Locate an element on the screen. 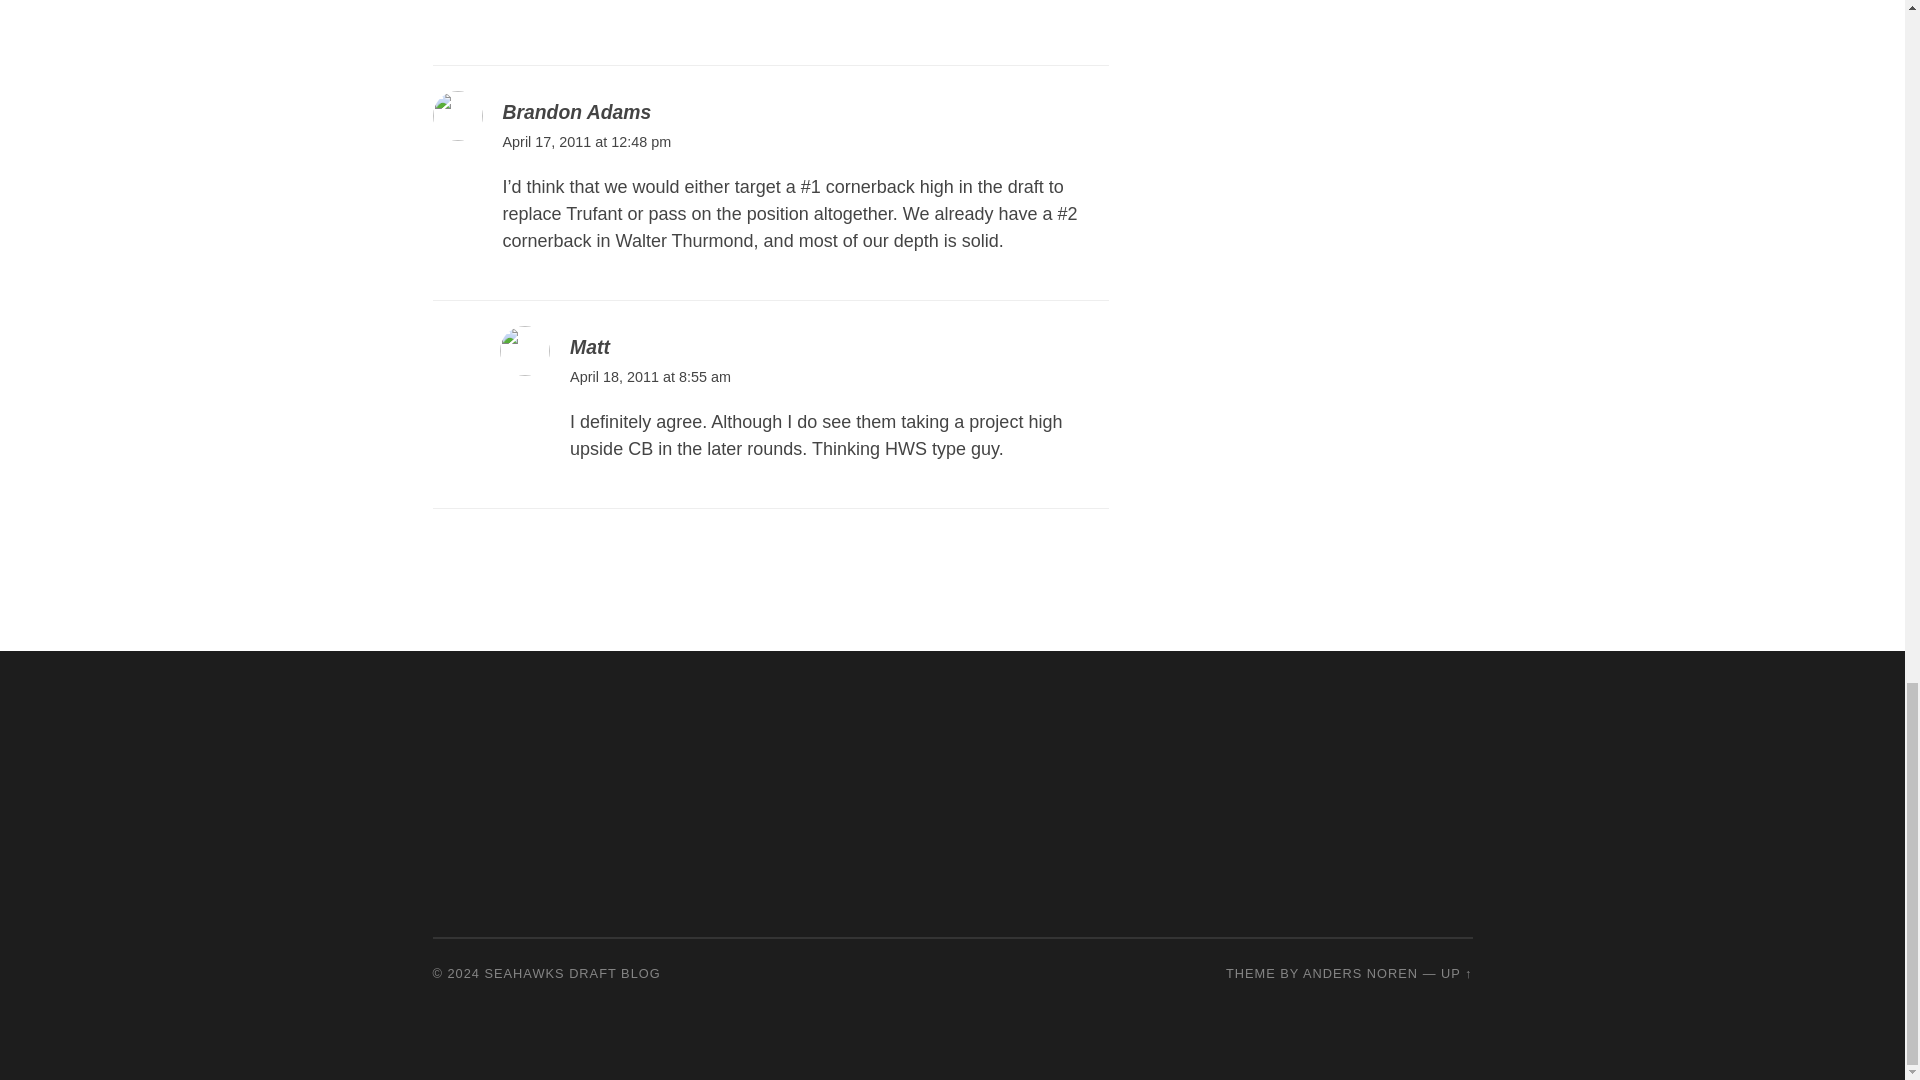 Image resolution: width=1920 pixels, height=1080 pixels. ANDERS NOREN is located at coordinates (1360, 972).